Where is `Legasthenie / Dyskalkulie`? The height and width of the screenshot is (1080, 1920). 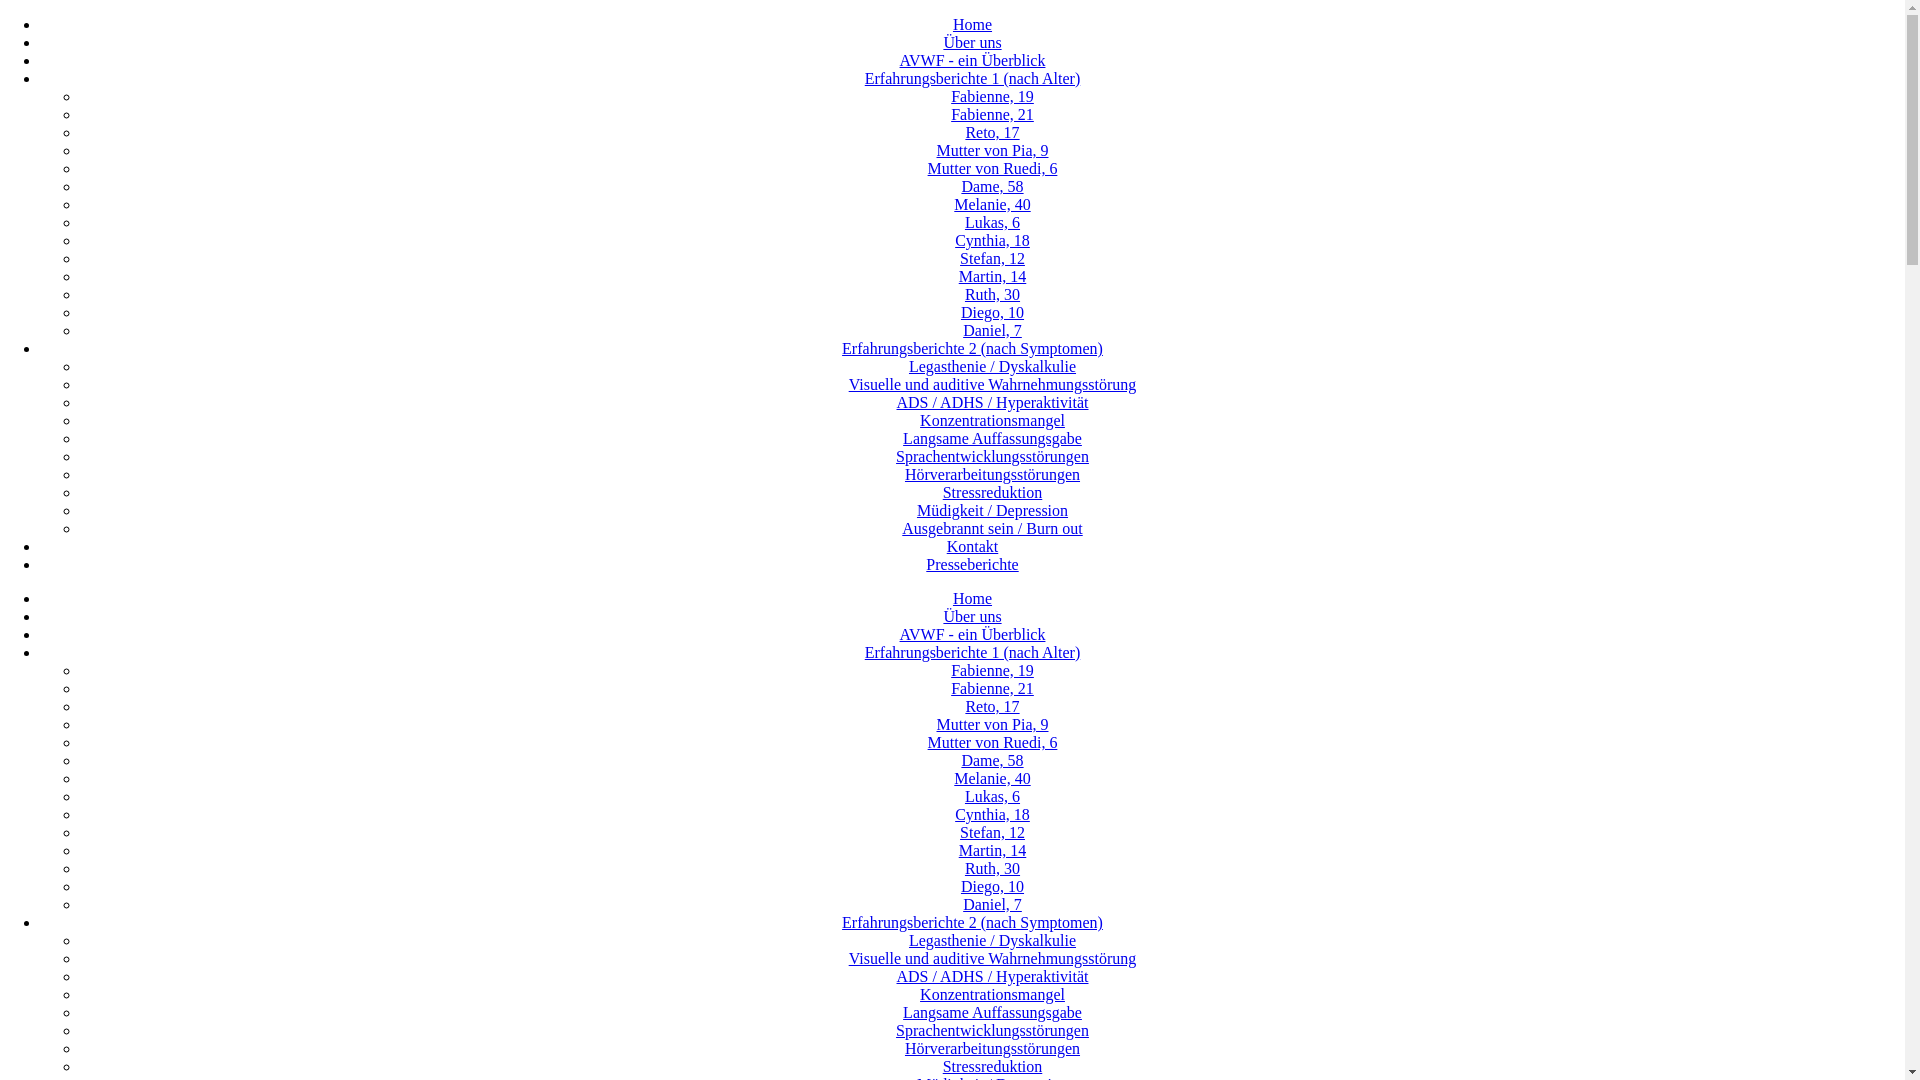 Legasthenie / Dyskalkulie is located at coordinates (992, 940).